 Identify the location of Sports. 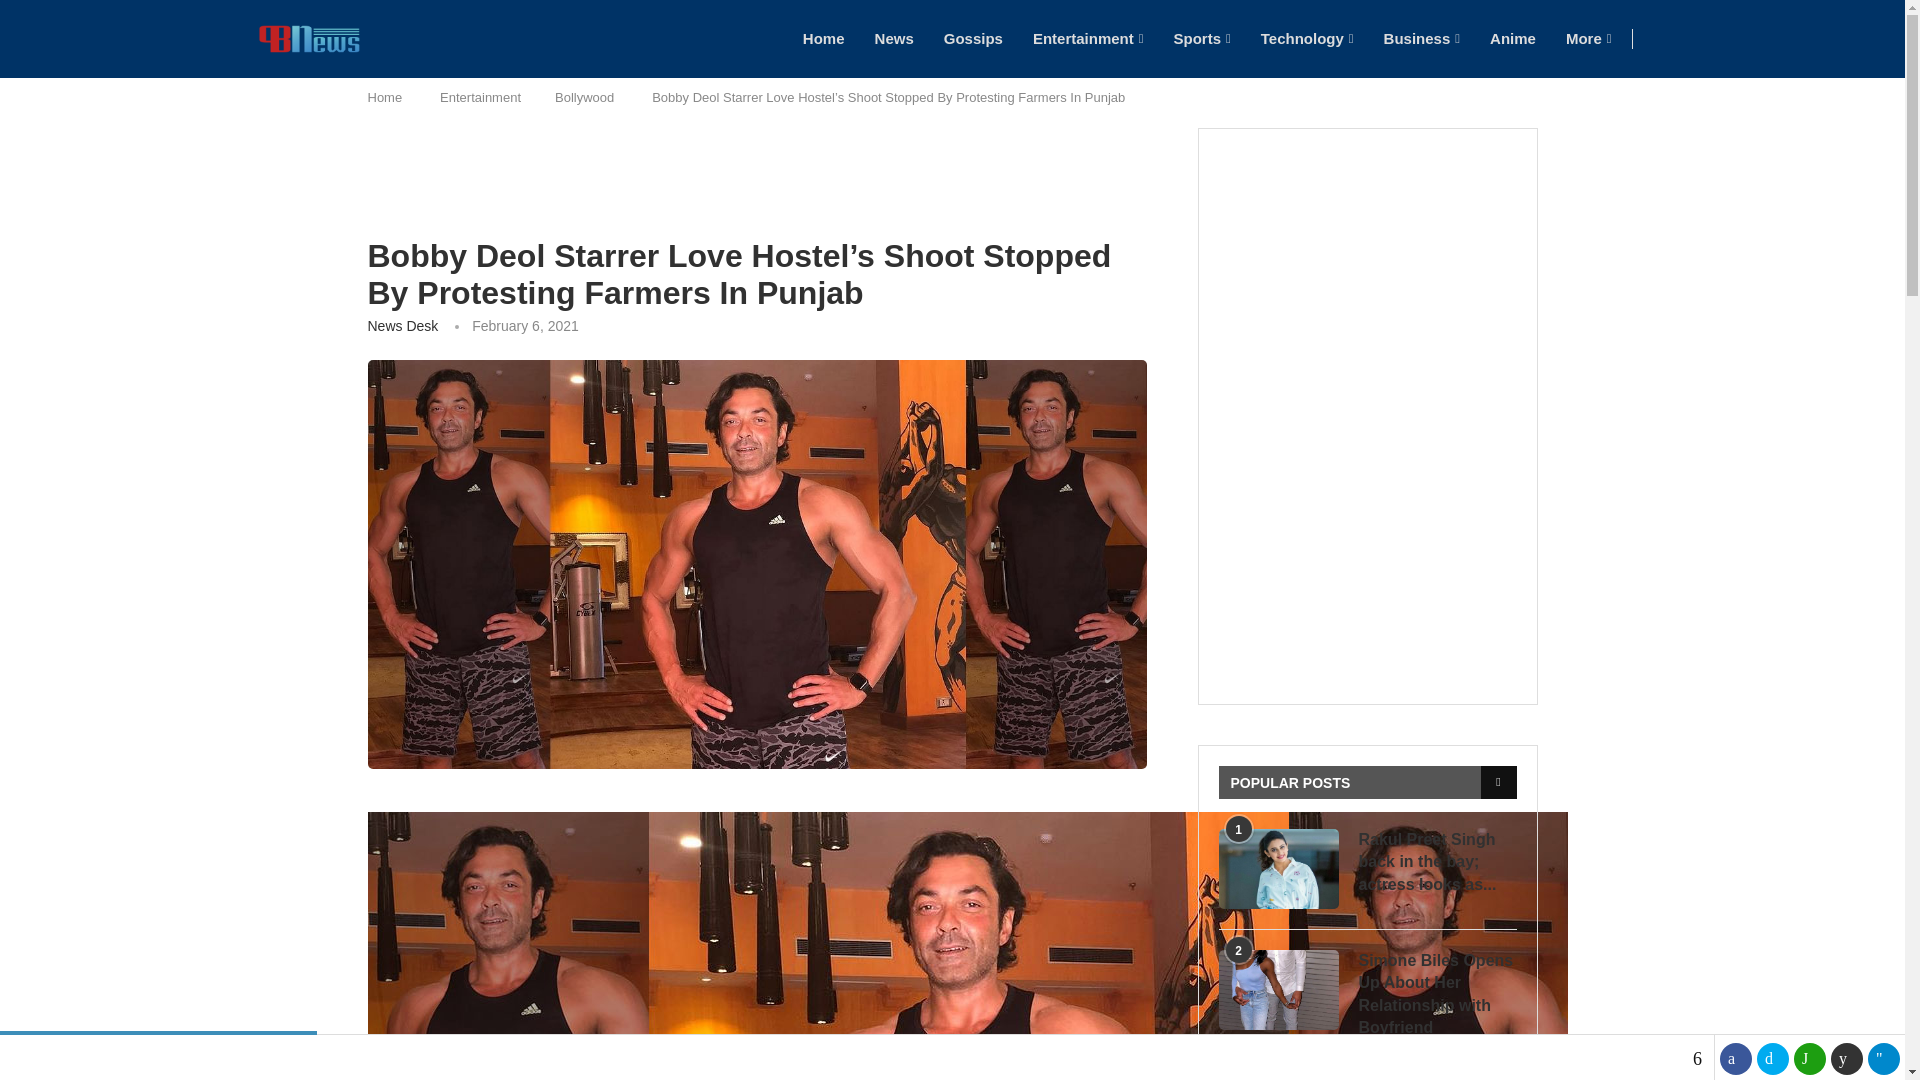
(1202, 38).